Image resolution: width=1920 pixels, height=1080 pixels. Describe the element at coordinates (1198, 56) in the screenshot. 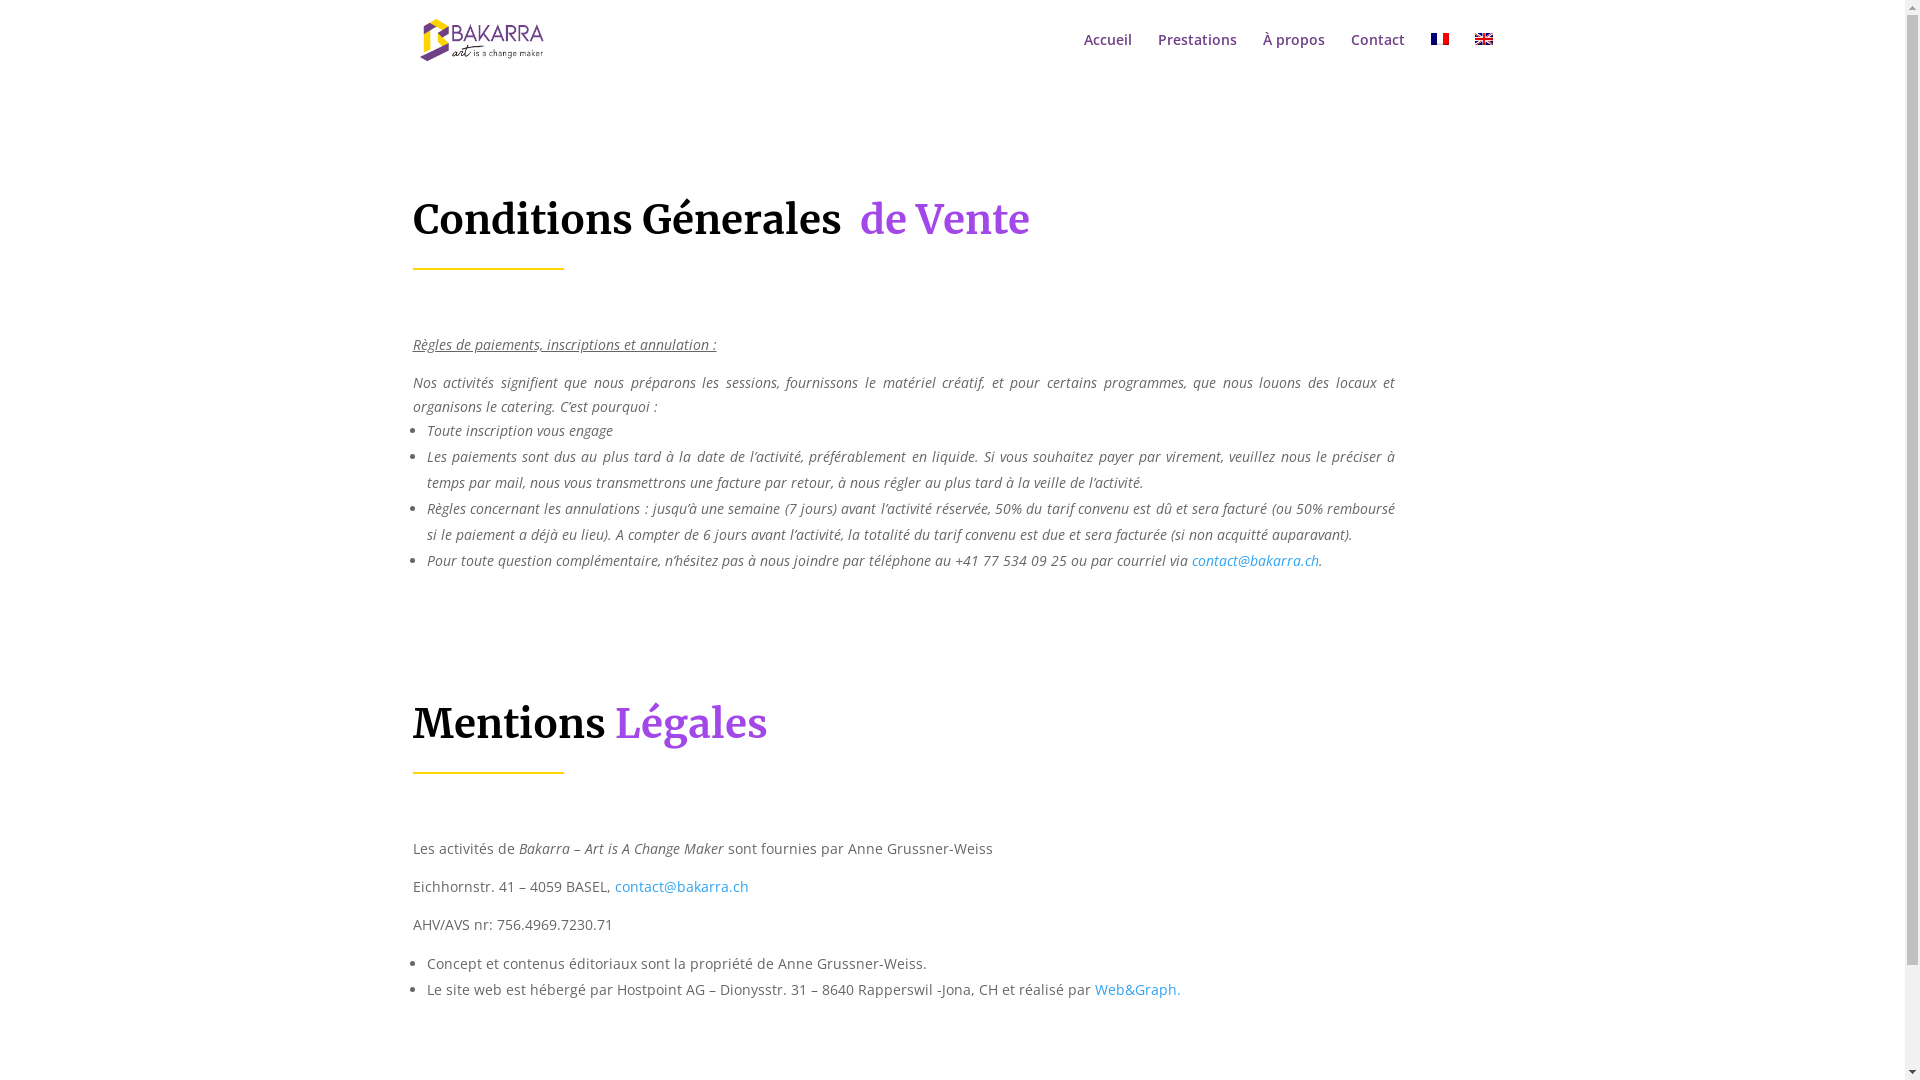

I see `Prestations` at that location.